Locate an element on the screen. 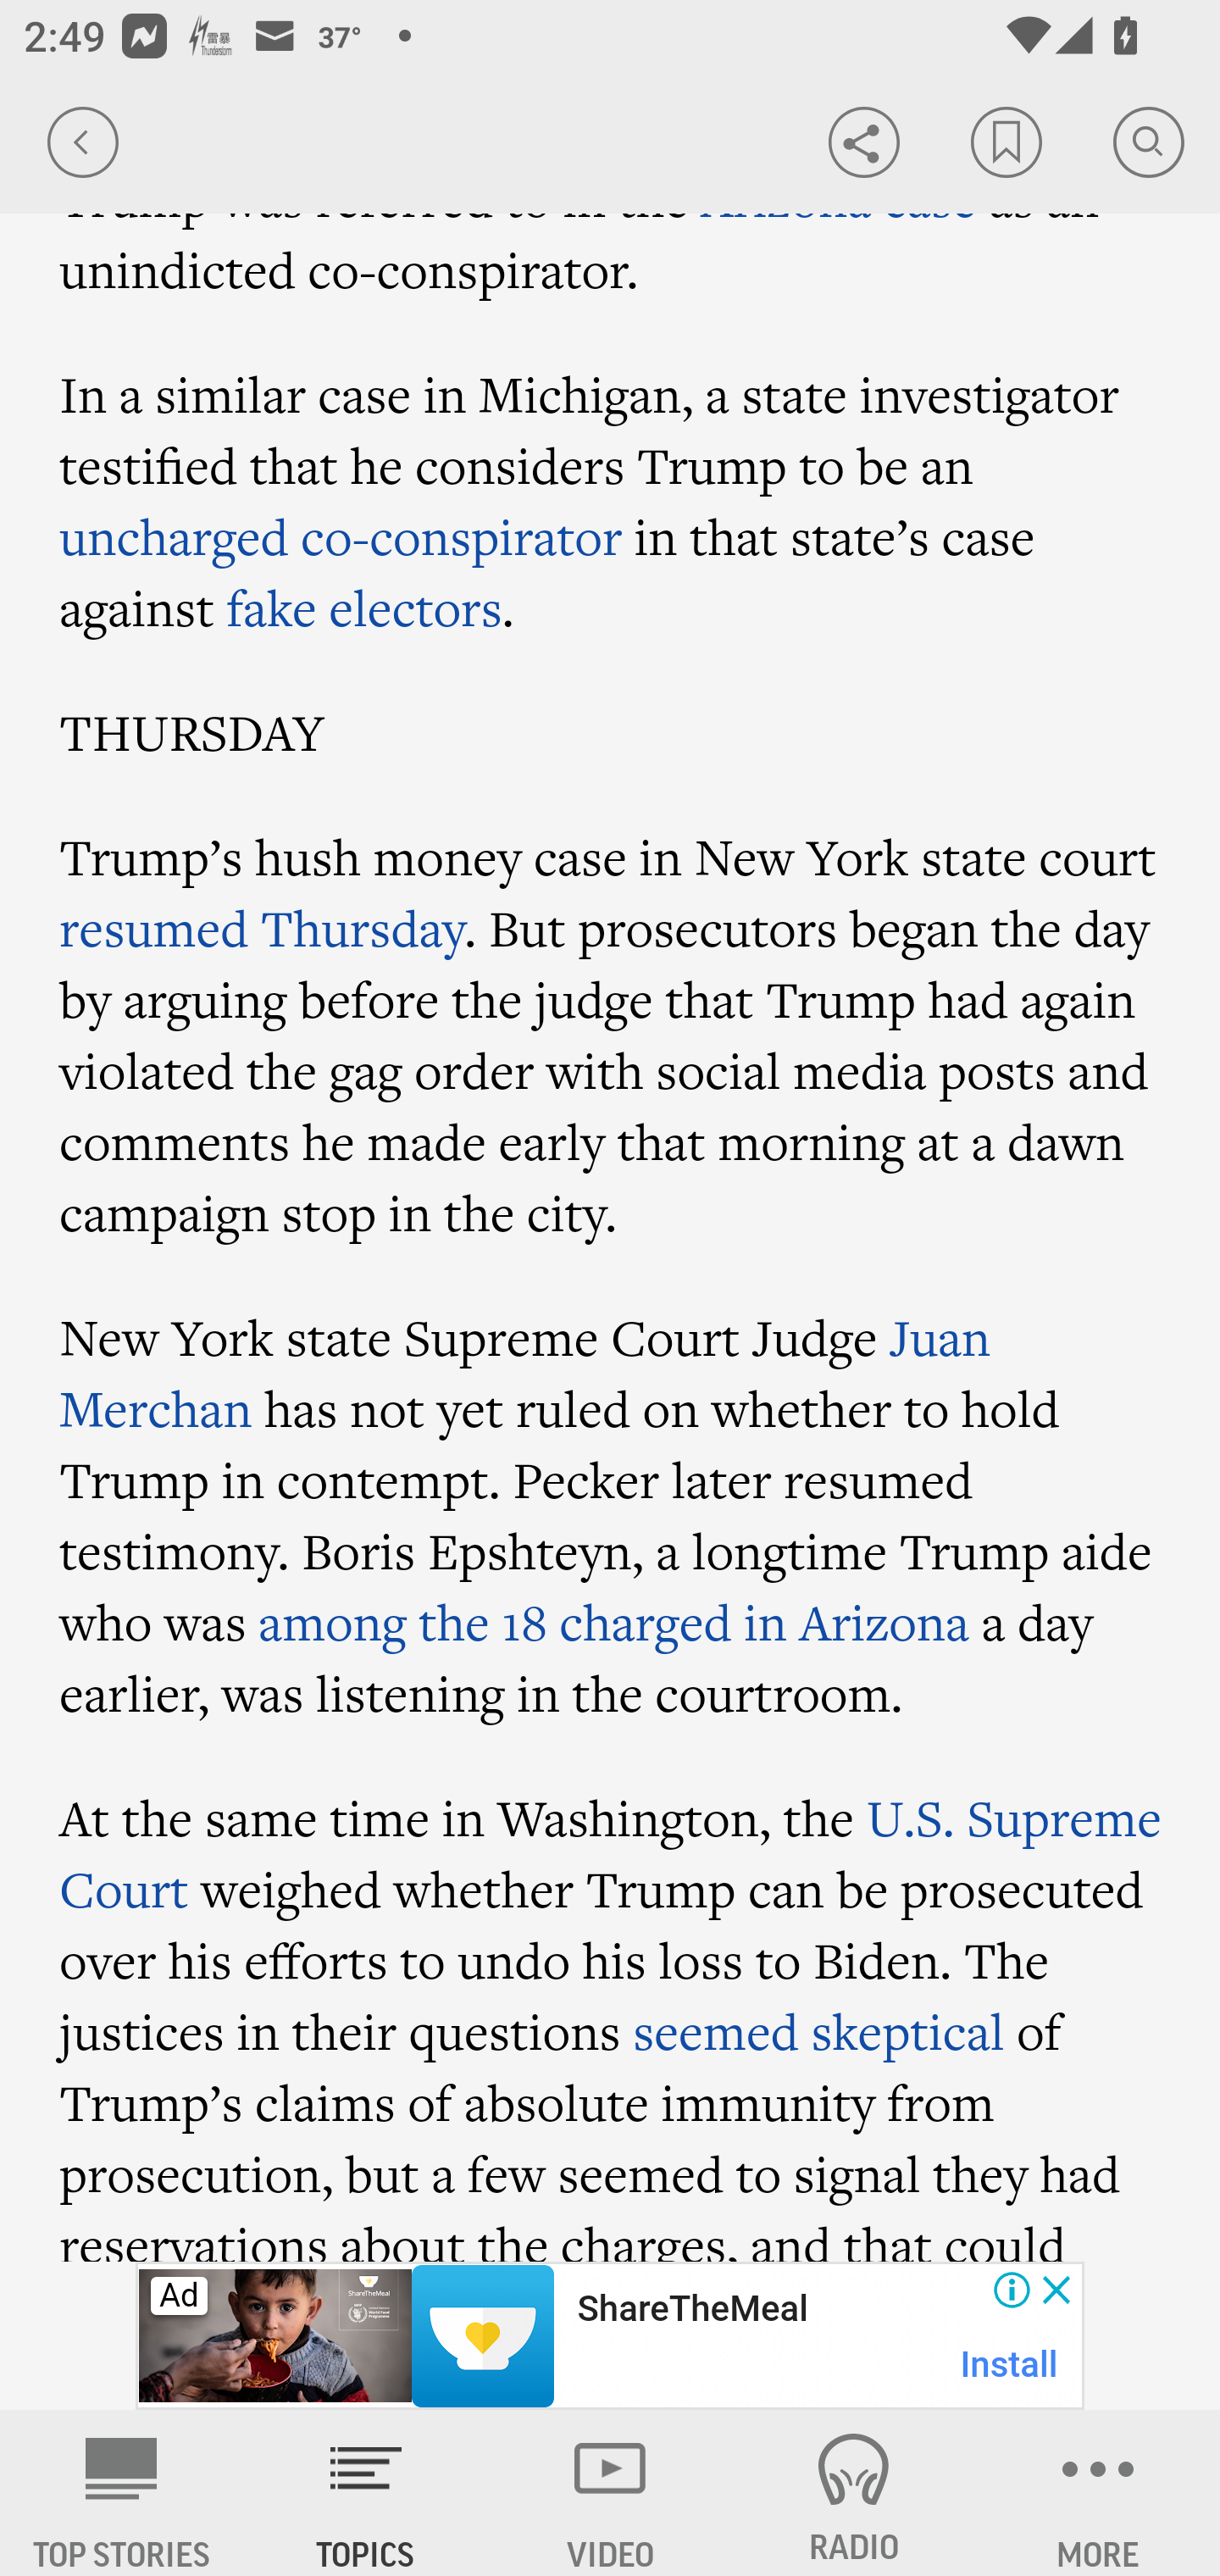  MORE is located at coordinates (1098, 2493).